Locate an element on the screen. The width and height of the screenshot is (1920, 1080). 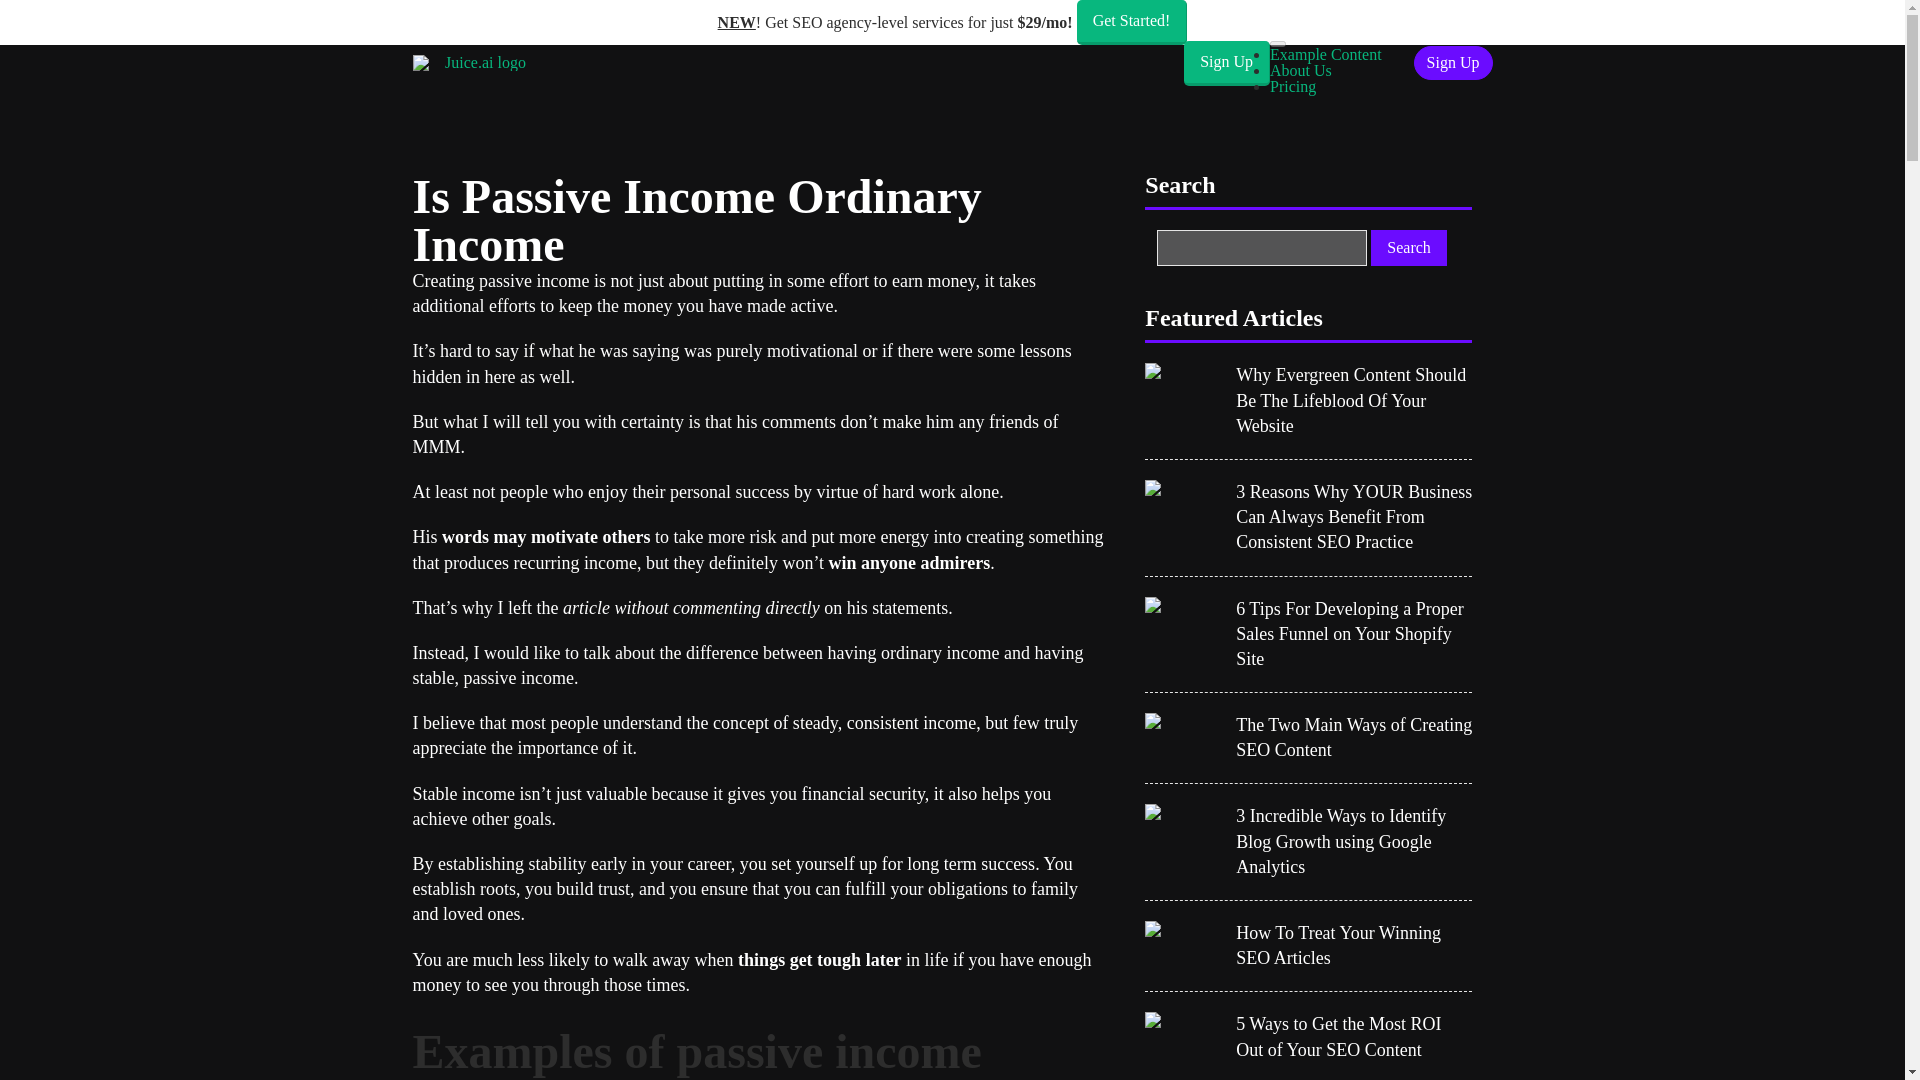
Sign Up is located at coordinates (1453, 62).